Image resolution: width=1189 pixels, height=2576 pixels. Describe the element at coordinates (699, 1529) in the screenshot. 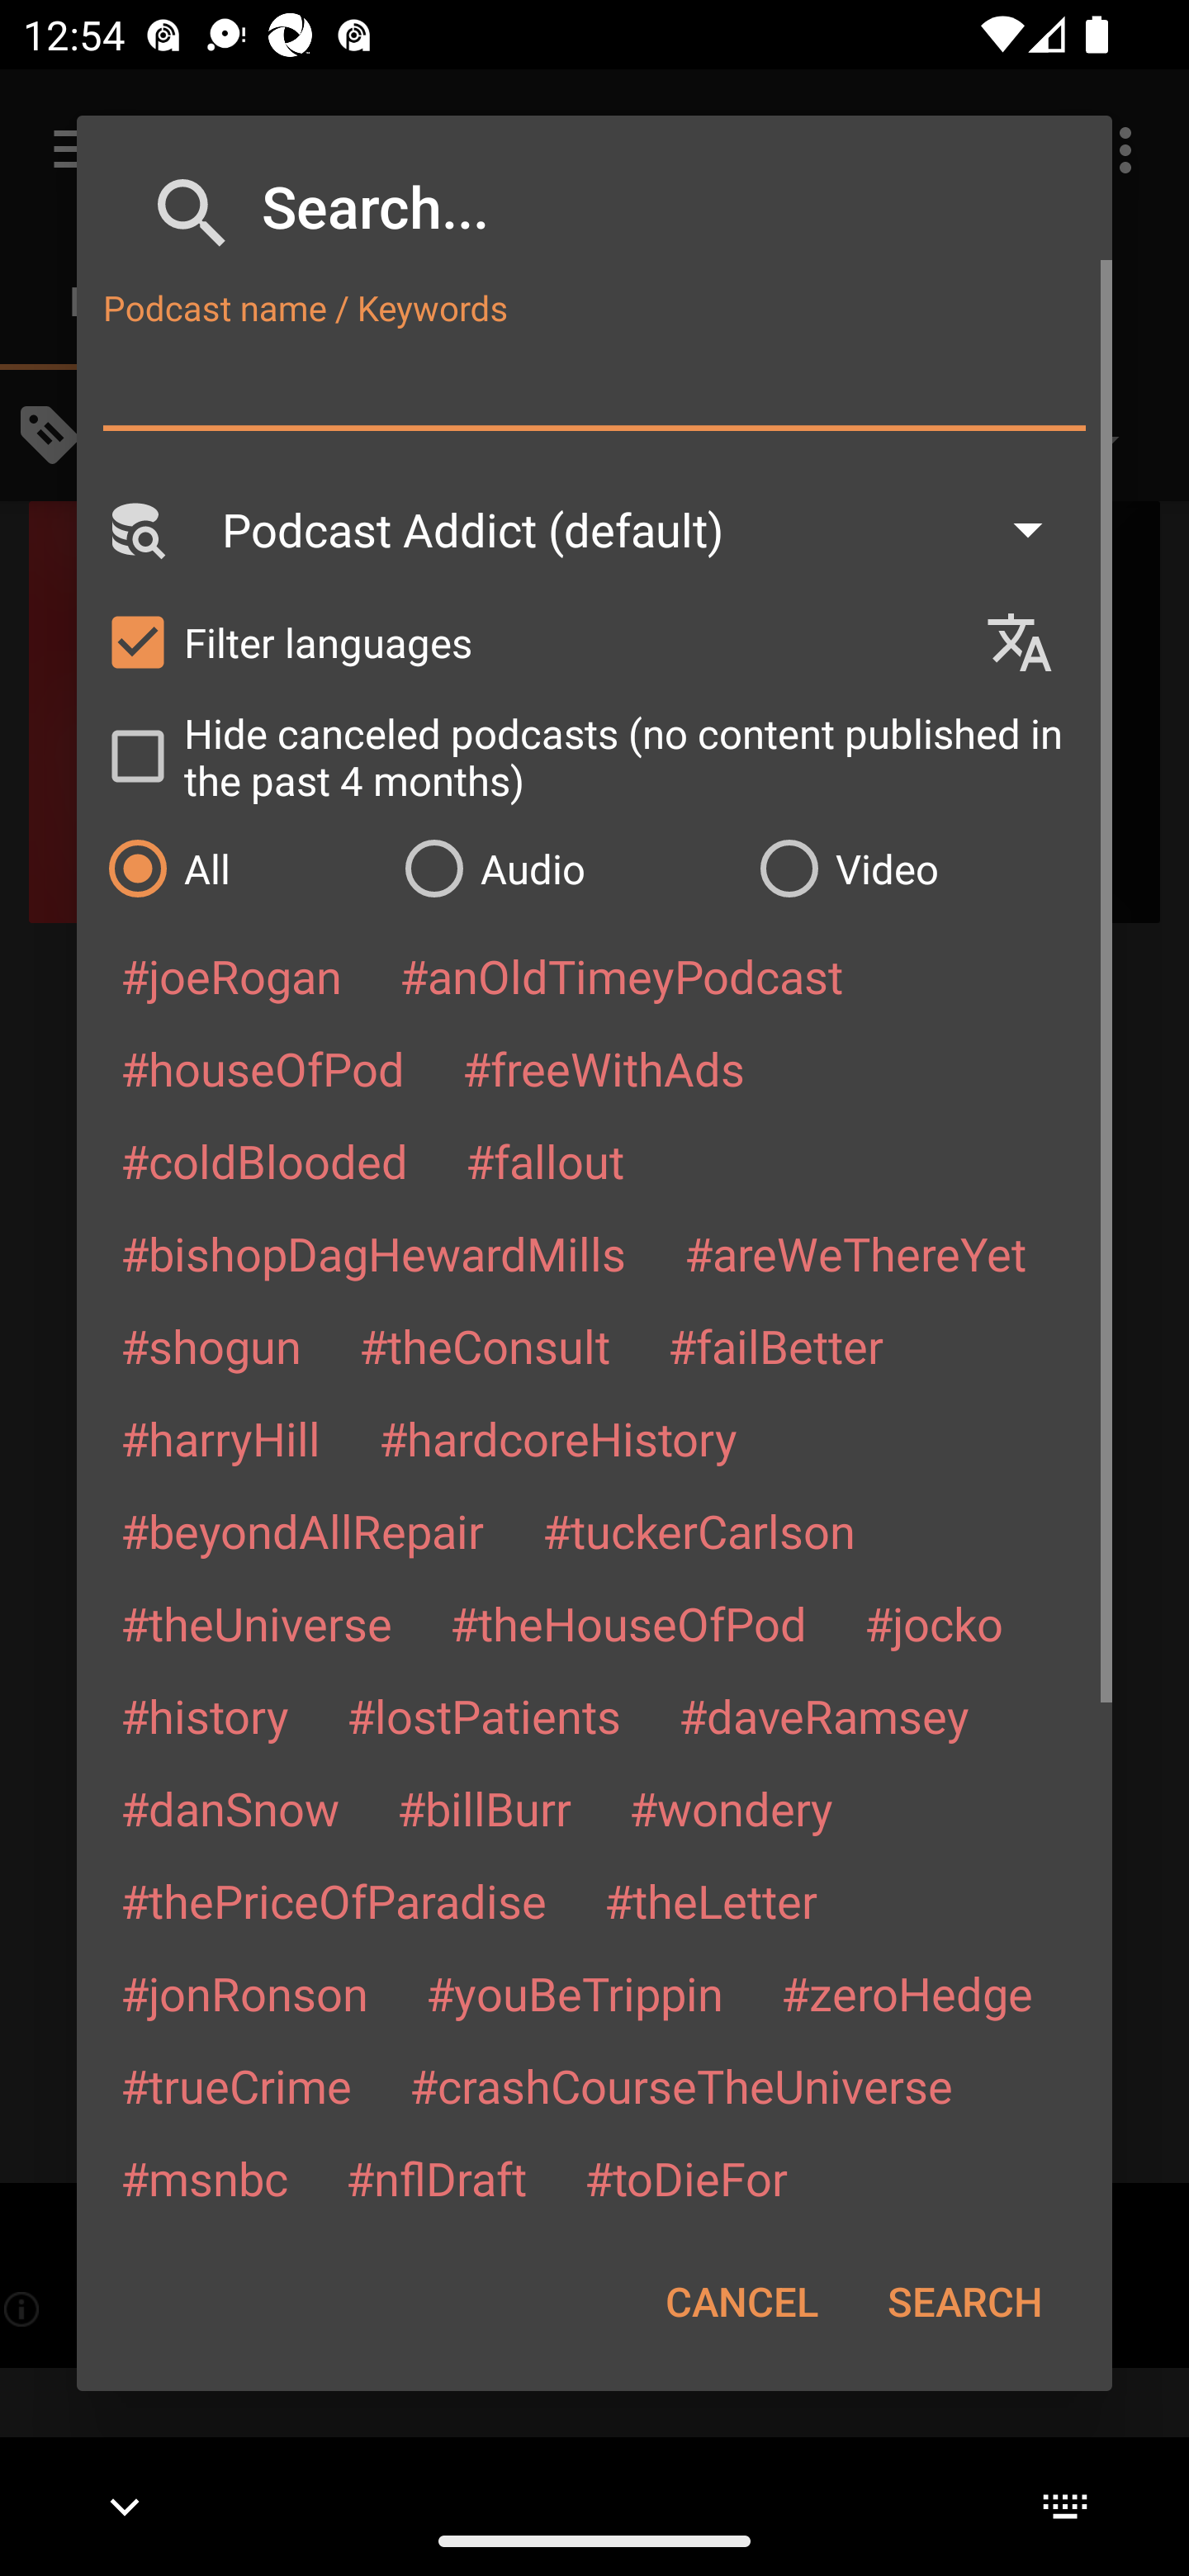

I see `#tuckerCarlson` at that location.